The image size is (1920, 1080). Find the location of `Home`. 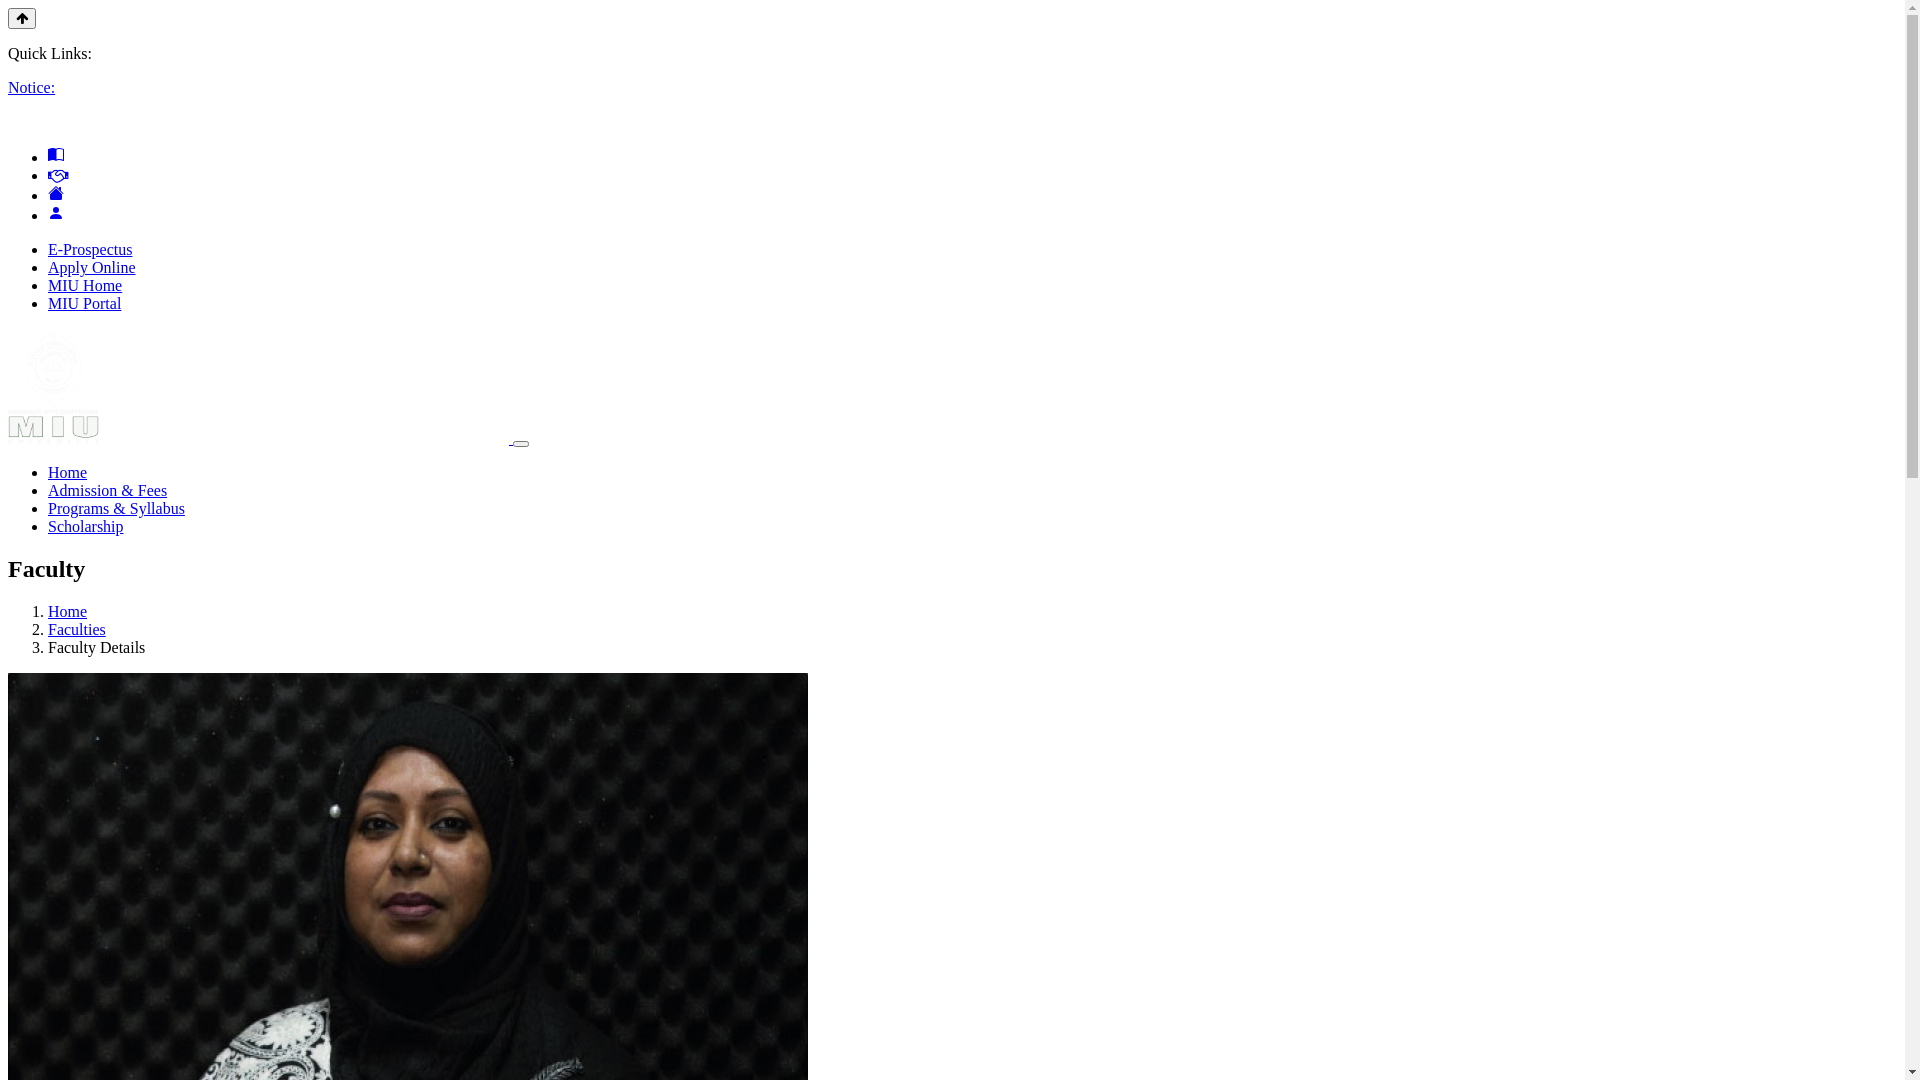

Home is located at coordinates (68, 472).